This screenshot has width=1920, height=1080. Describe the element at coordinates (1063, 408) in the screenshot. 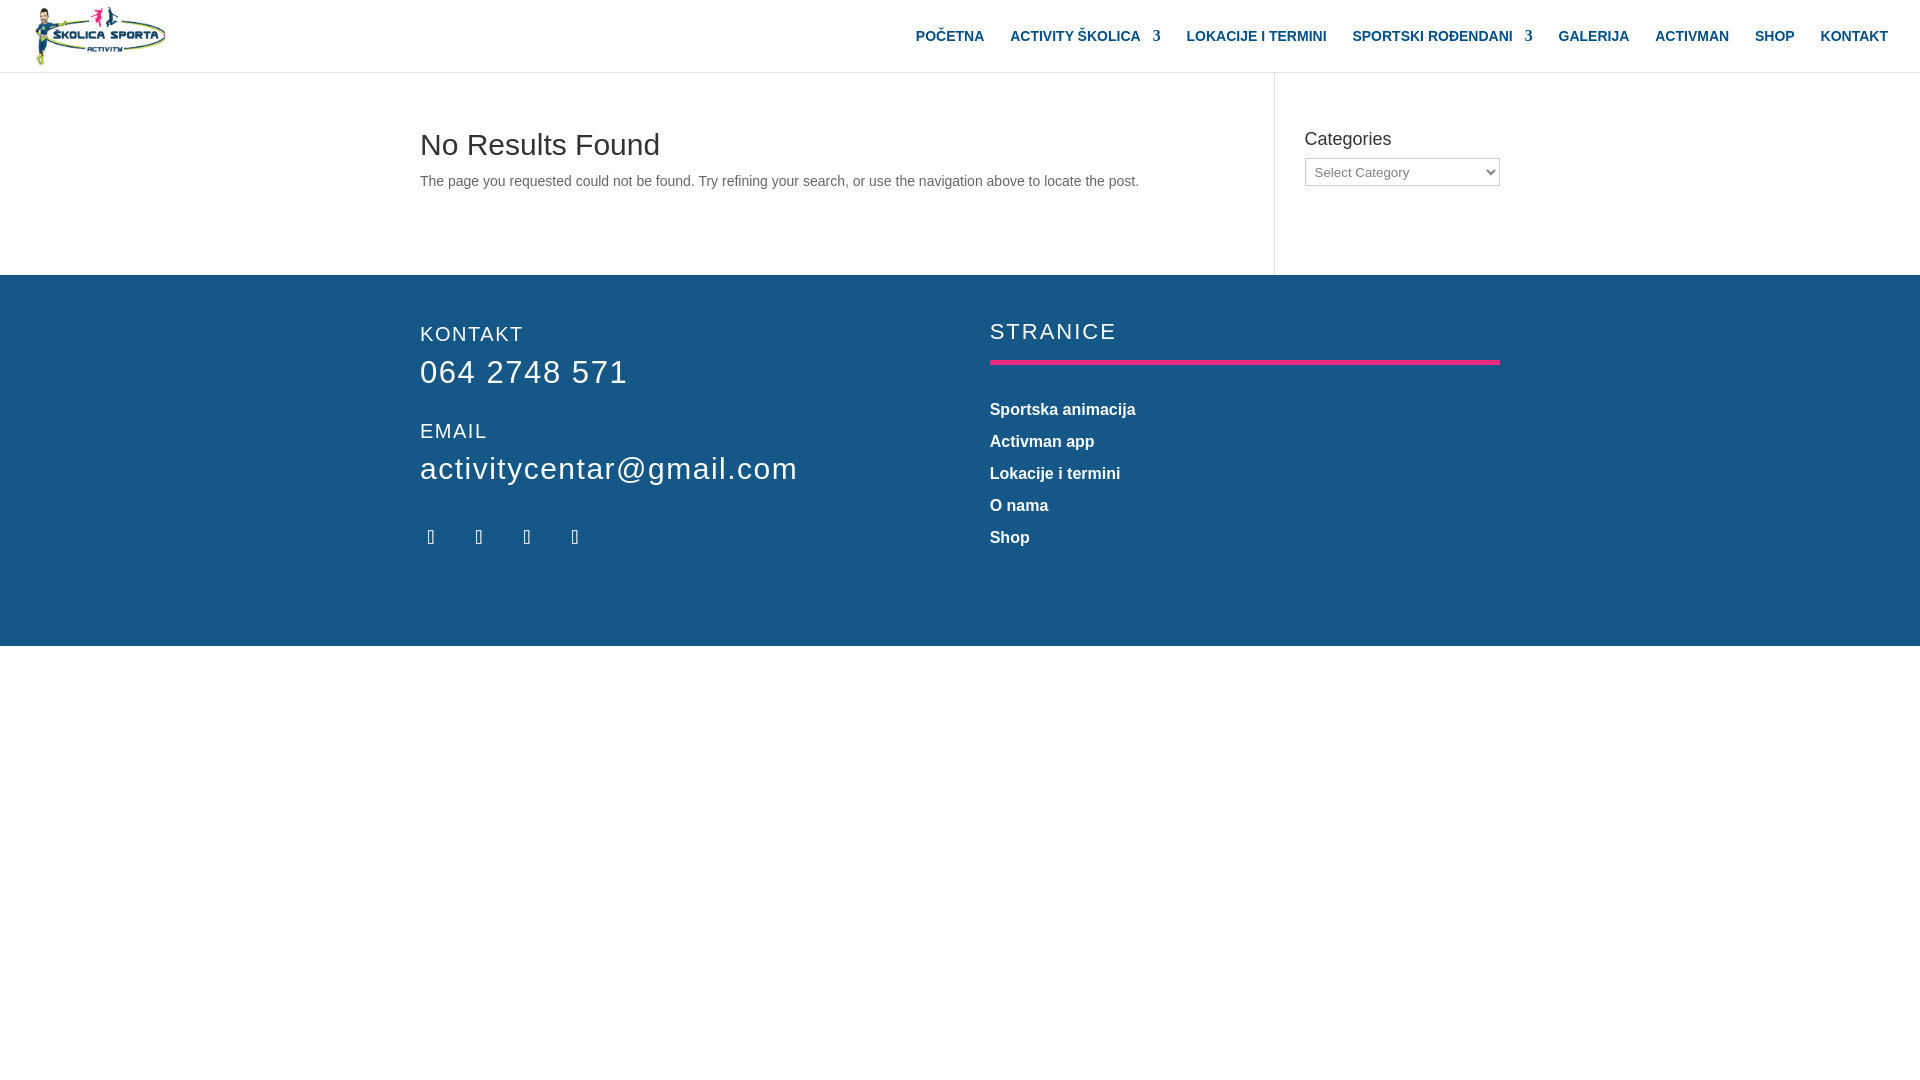

I see `Sportska animacija` at that location.